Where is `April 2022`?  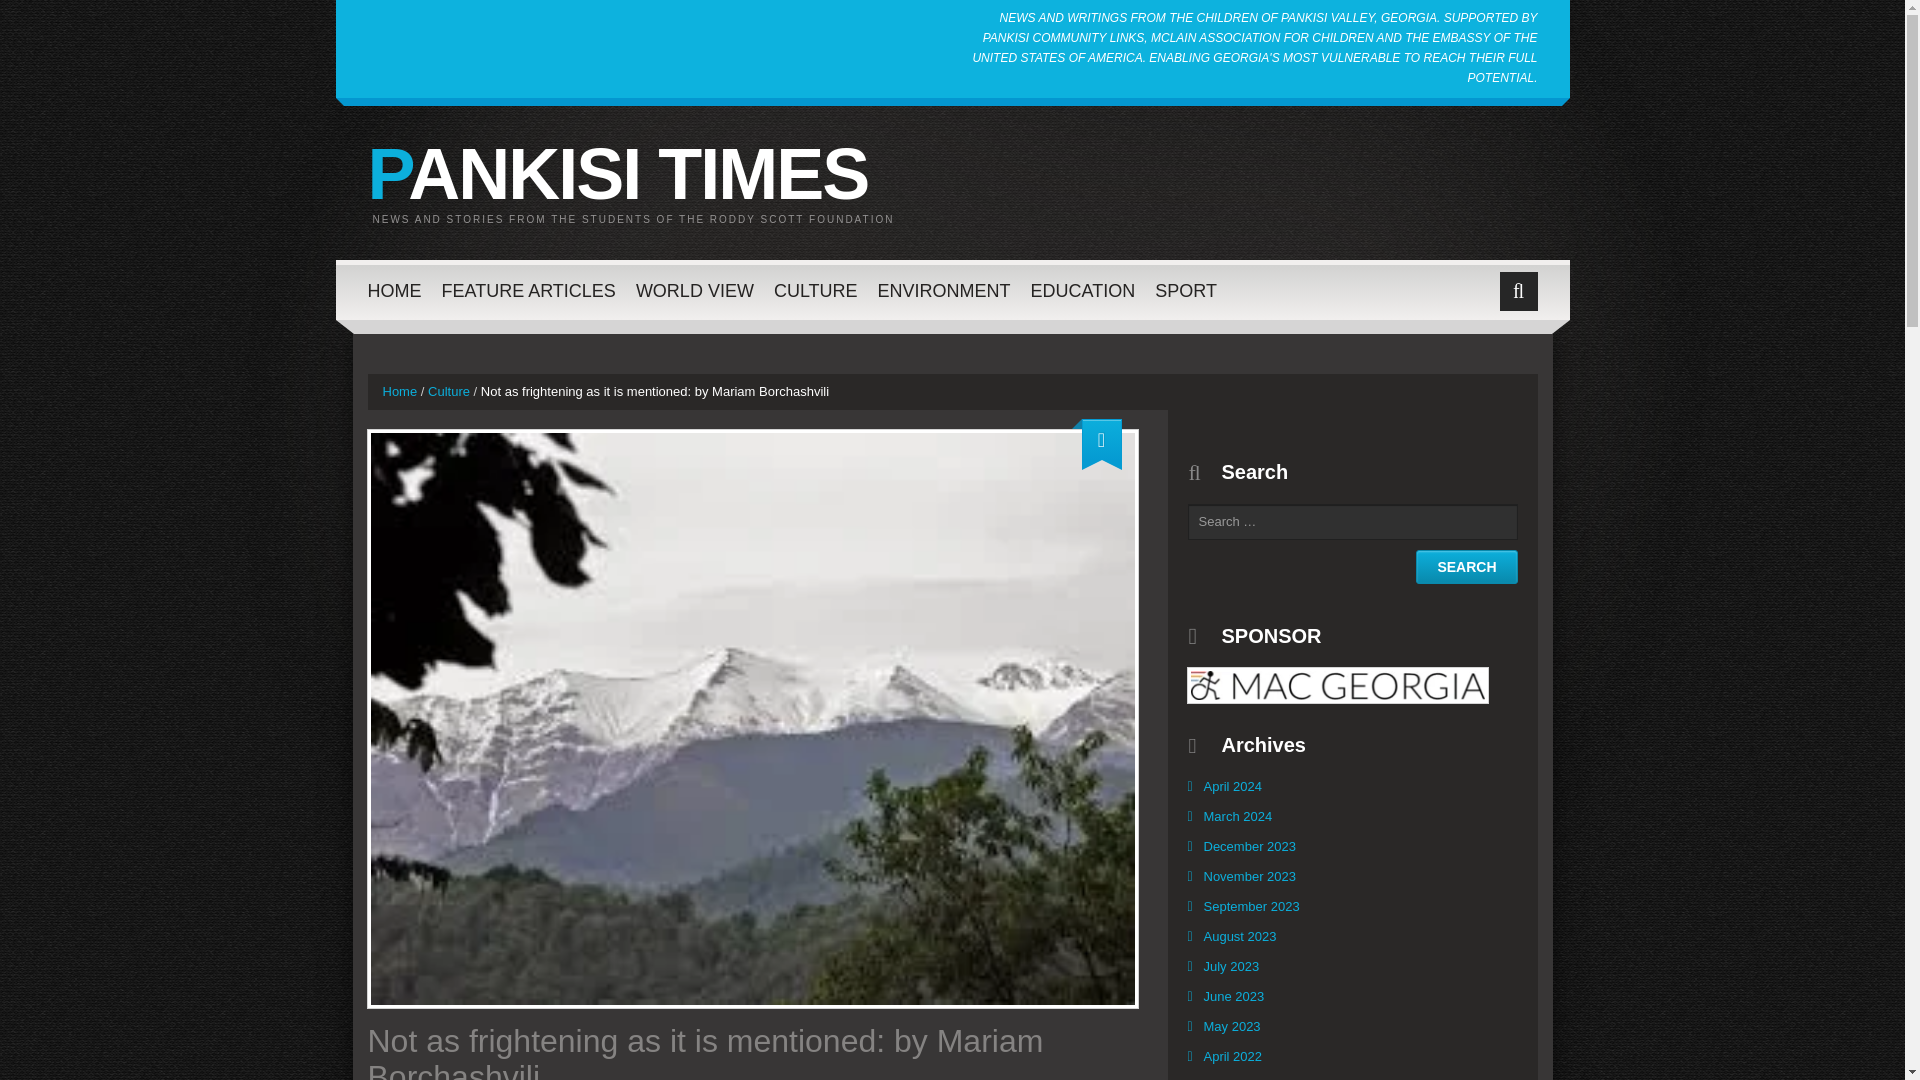 April 2022 is located at coordinates (1232, 1056).